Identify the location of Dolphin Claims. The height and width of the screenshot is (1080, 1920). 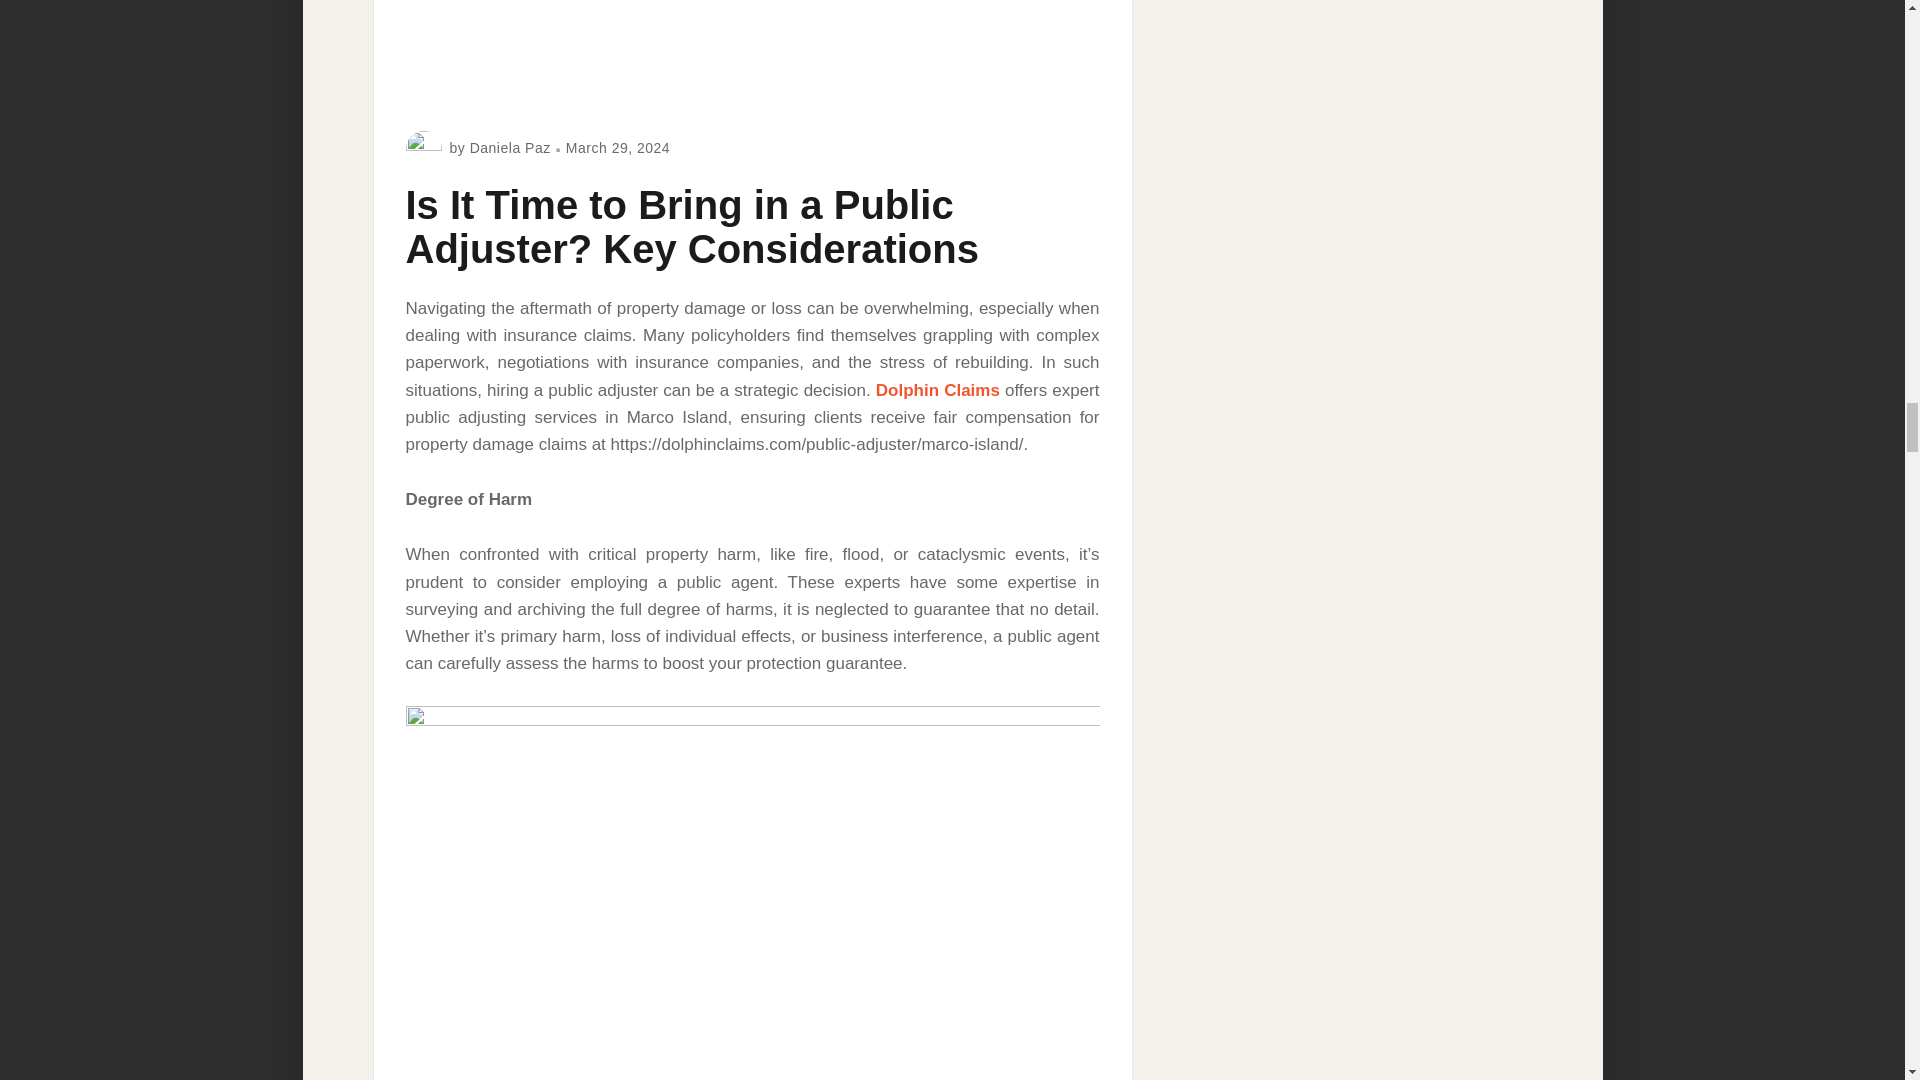
(938, 390).